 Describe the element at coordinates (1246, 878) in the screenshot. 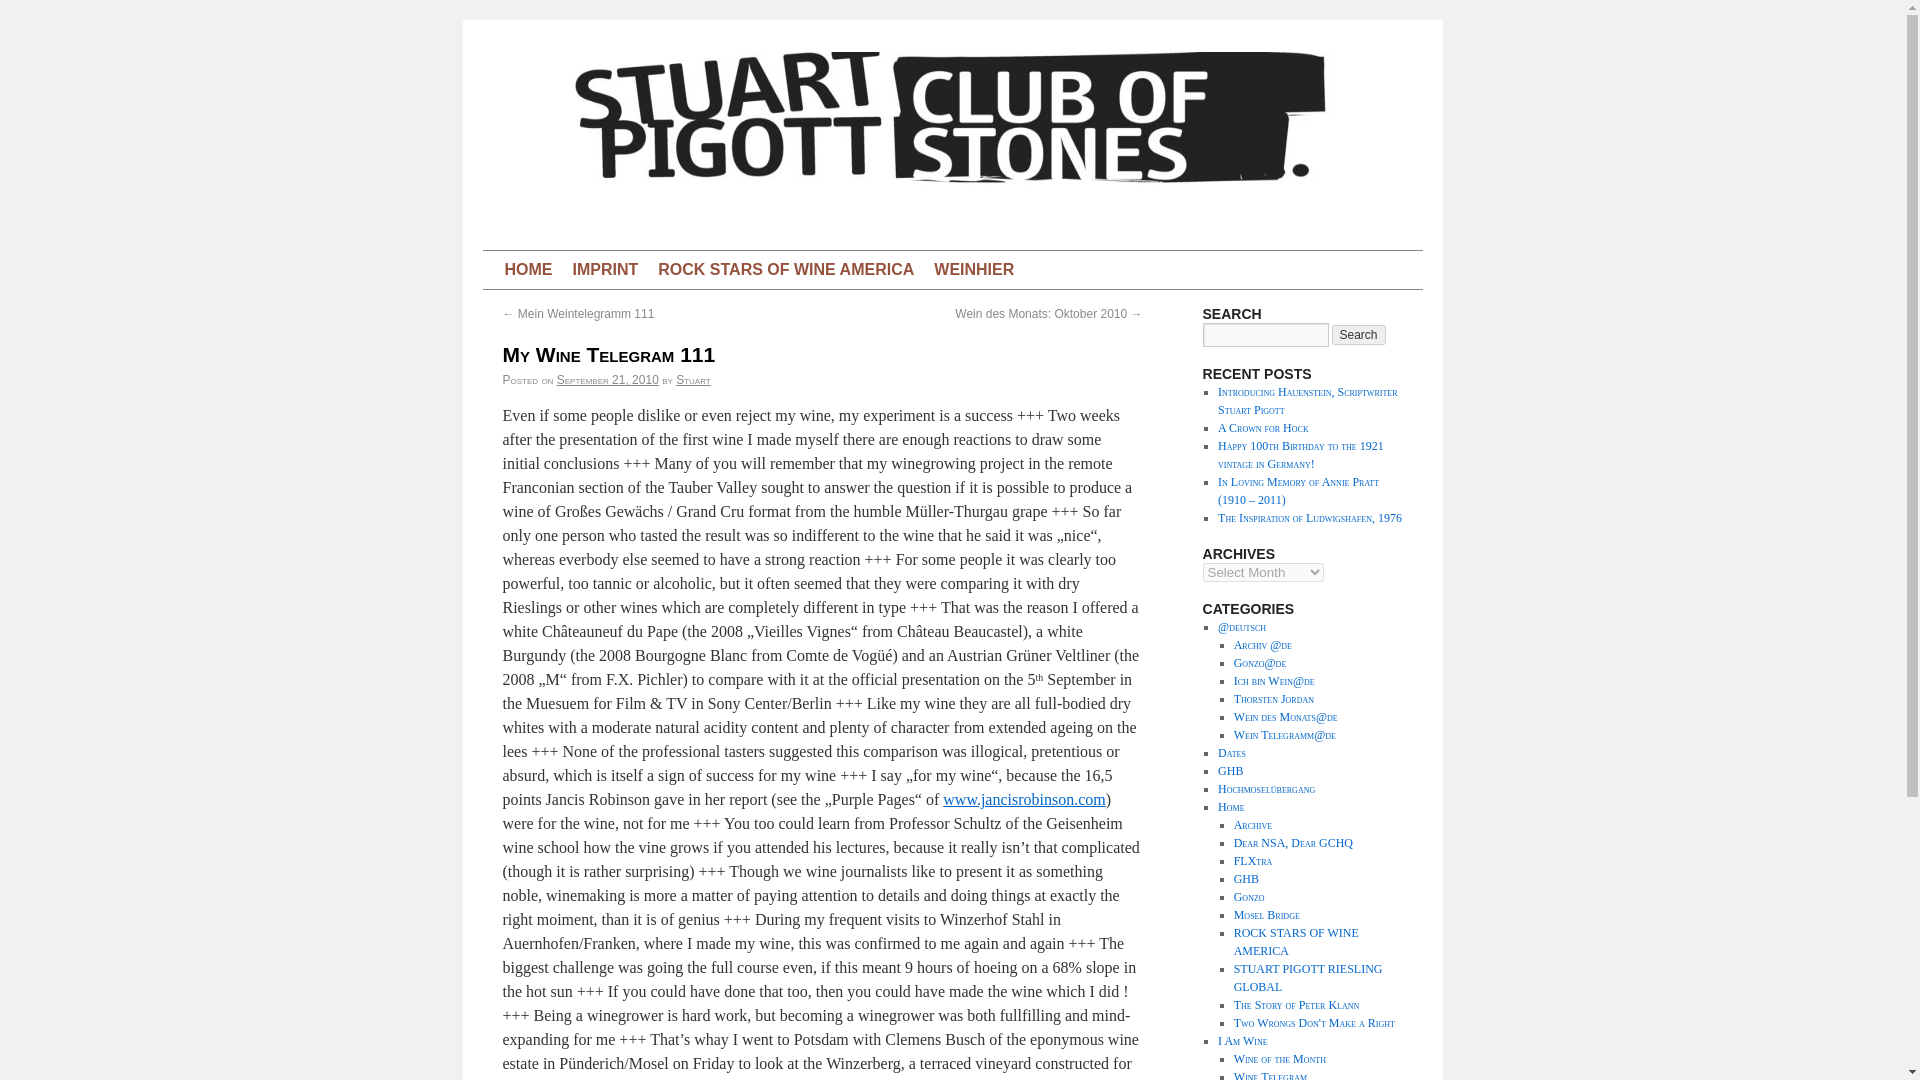

I see `GHB` at that location.